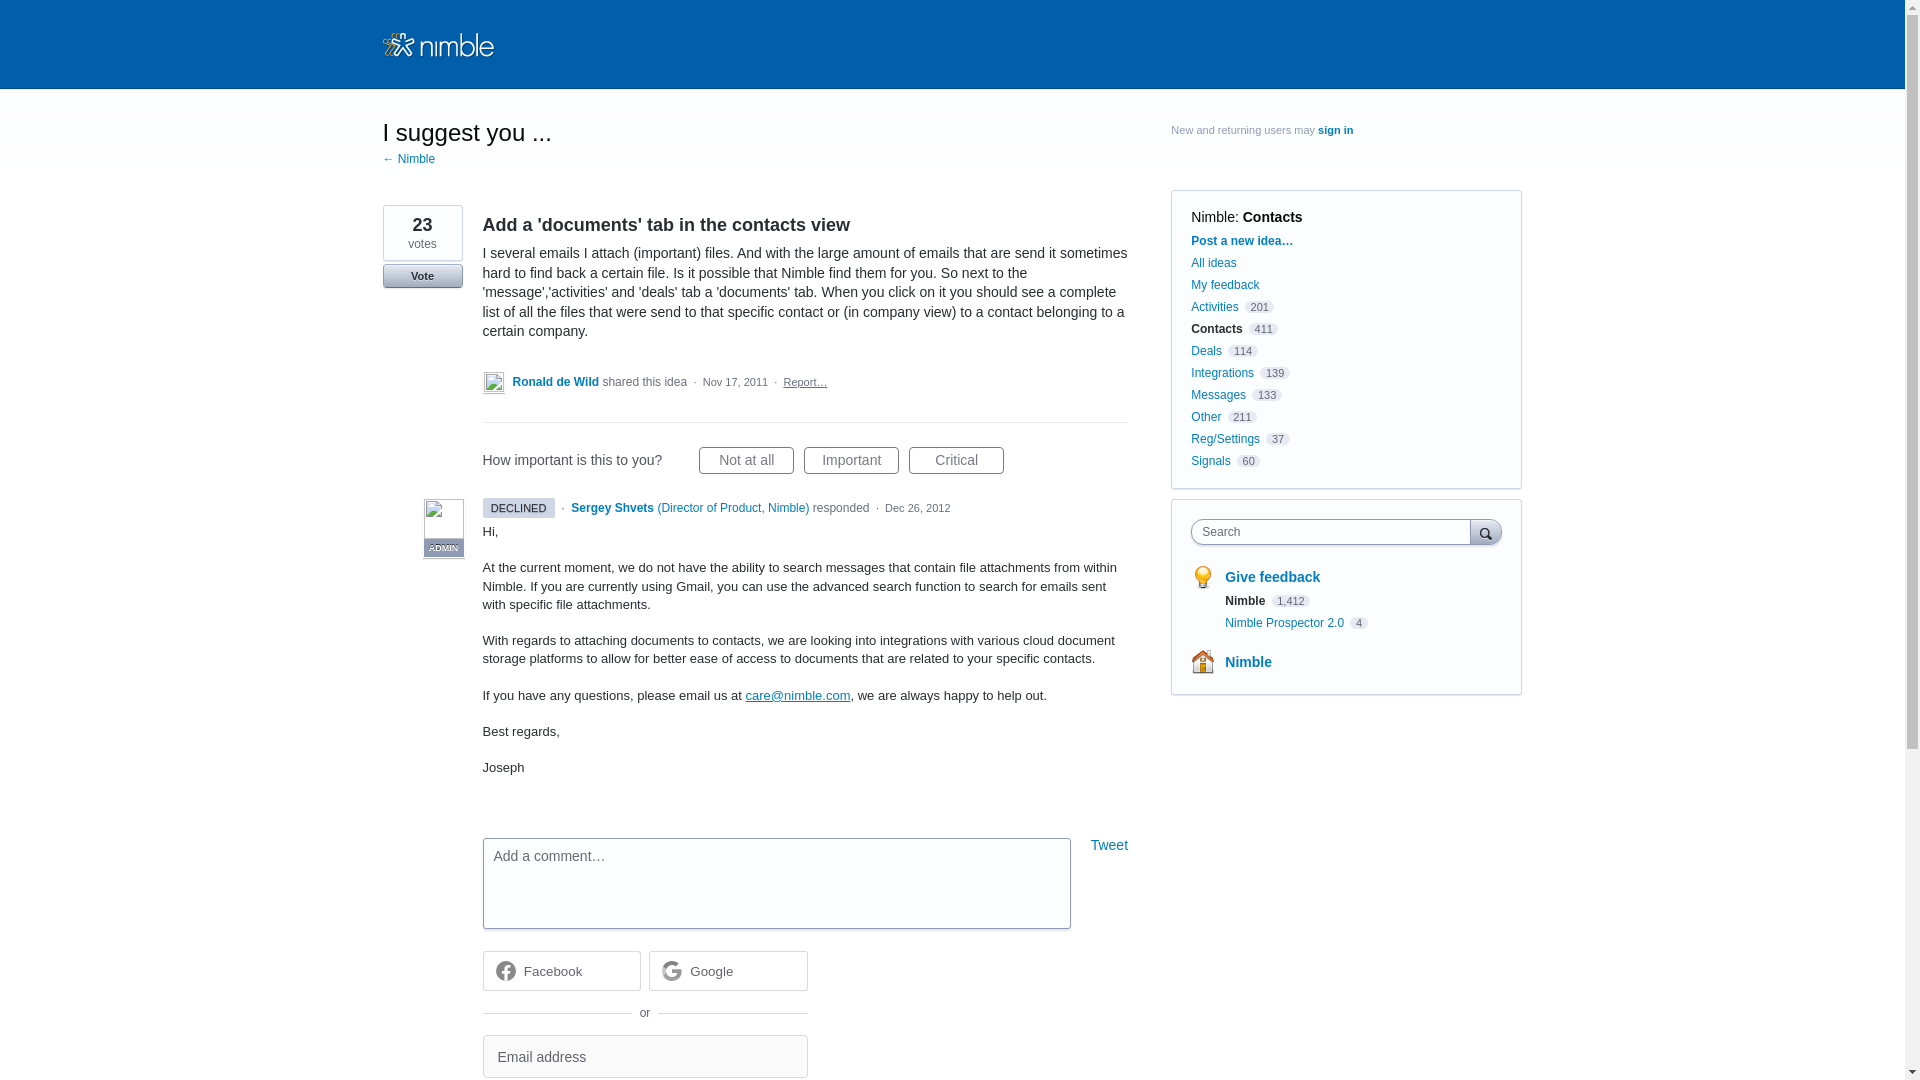  What do you see at coordinates (746, 460) in the screenshot?
I see `Not at all` at bounding box center [746, 460].